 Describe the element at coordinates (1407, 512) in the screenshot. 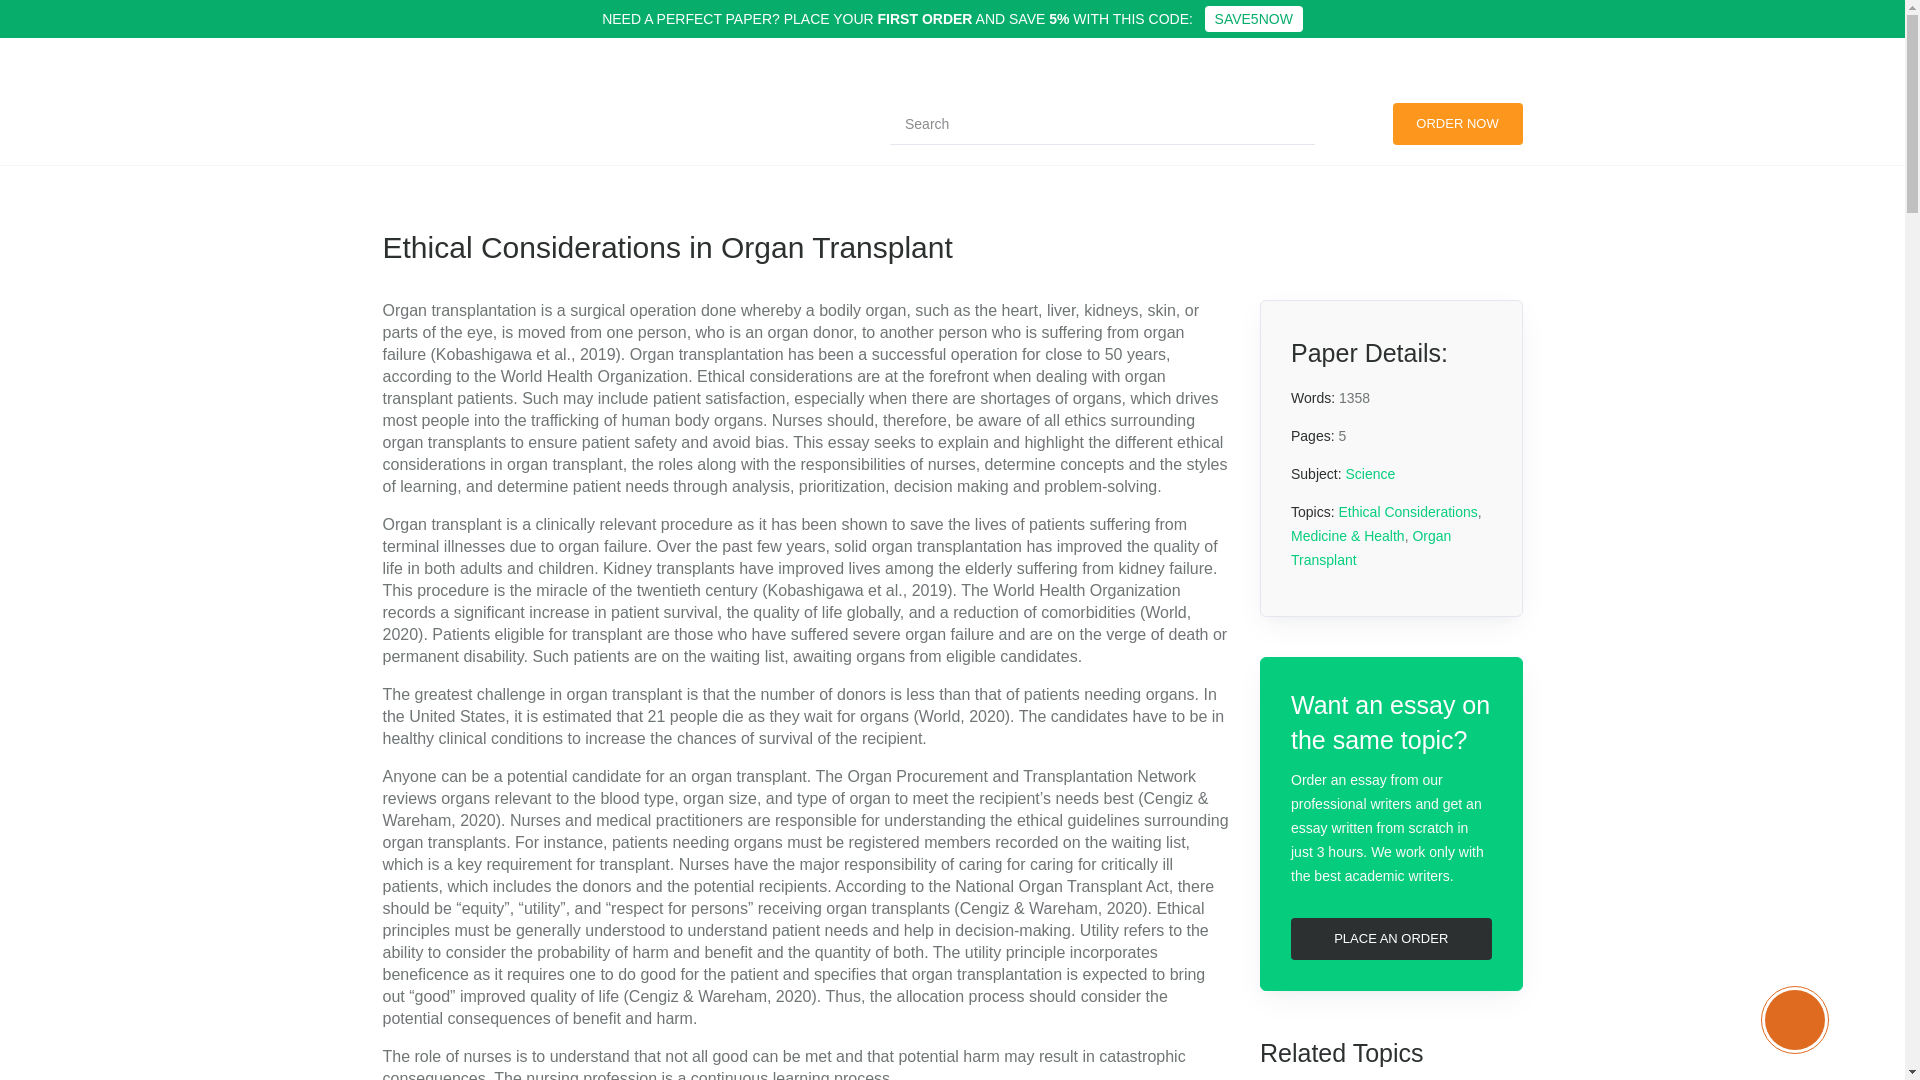

I see `Ethical Considerations` at that location.